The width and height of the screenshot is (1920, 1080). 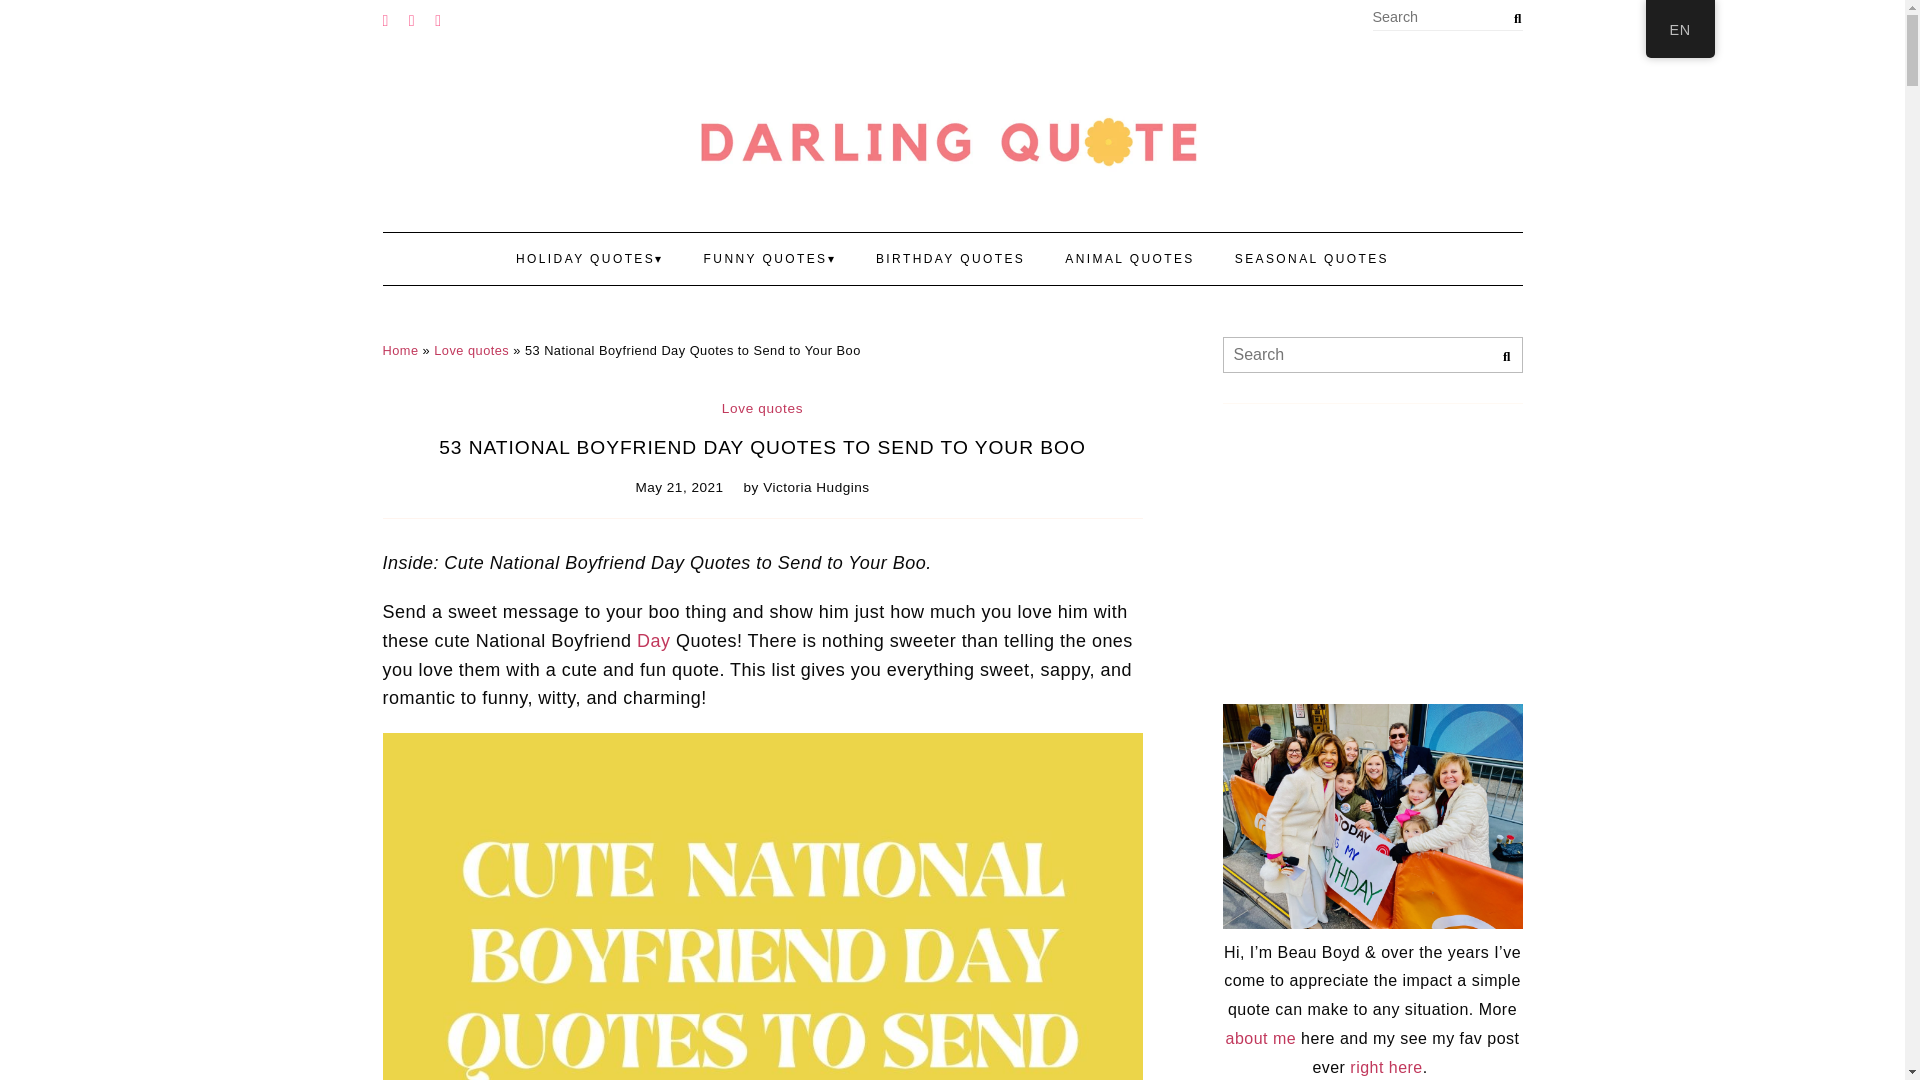 What do you see at coordinates (1128, 259) in the screenshot?
I see `ANIMAL QUOTES` at bounding box center [1128, 259].